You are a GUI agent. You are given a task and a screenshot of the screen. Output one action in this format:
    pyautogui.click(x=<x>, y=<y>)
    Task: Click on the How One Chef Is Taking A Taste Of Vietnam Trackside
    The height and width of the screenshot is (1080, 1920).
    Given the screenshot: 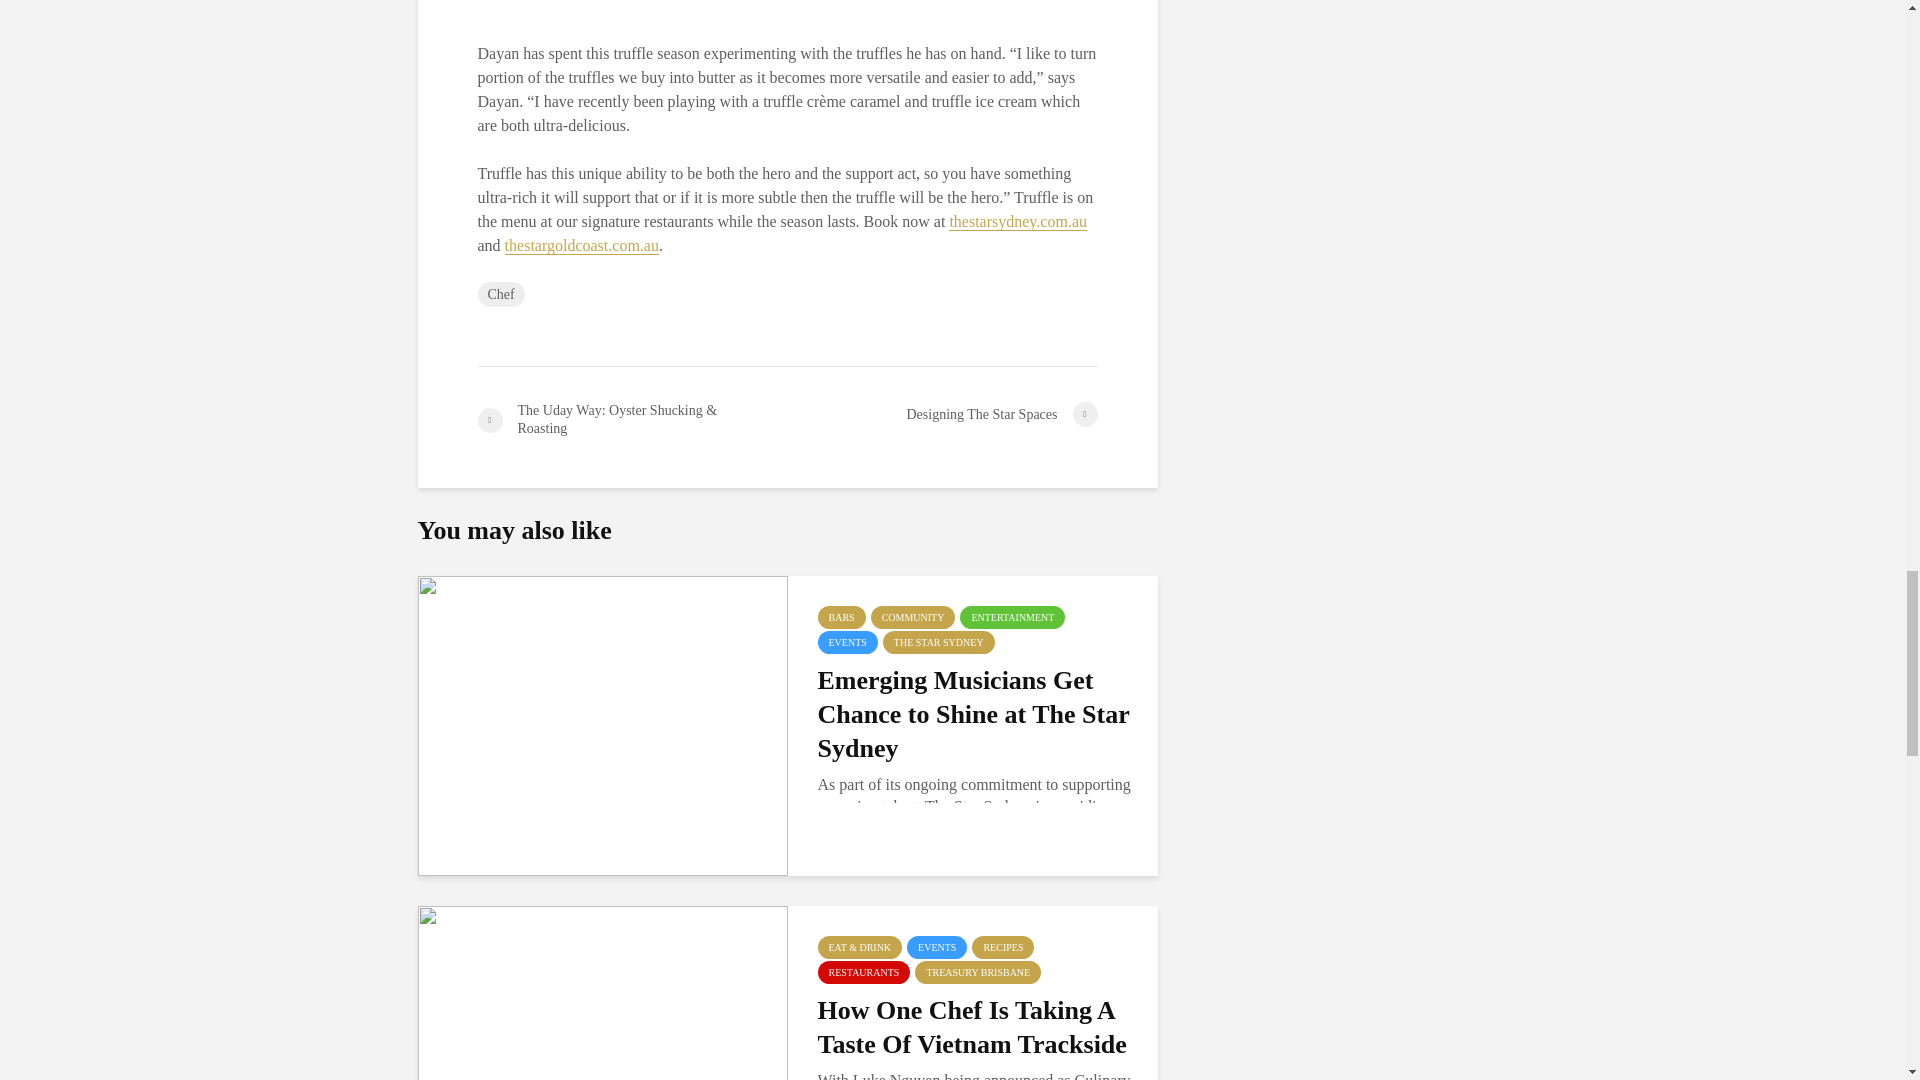 What is the action you would take?
    pyautogui.click(x=976, y=1027)
    